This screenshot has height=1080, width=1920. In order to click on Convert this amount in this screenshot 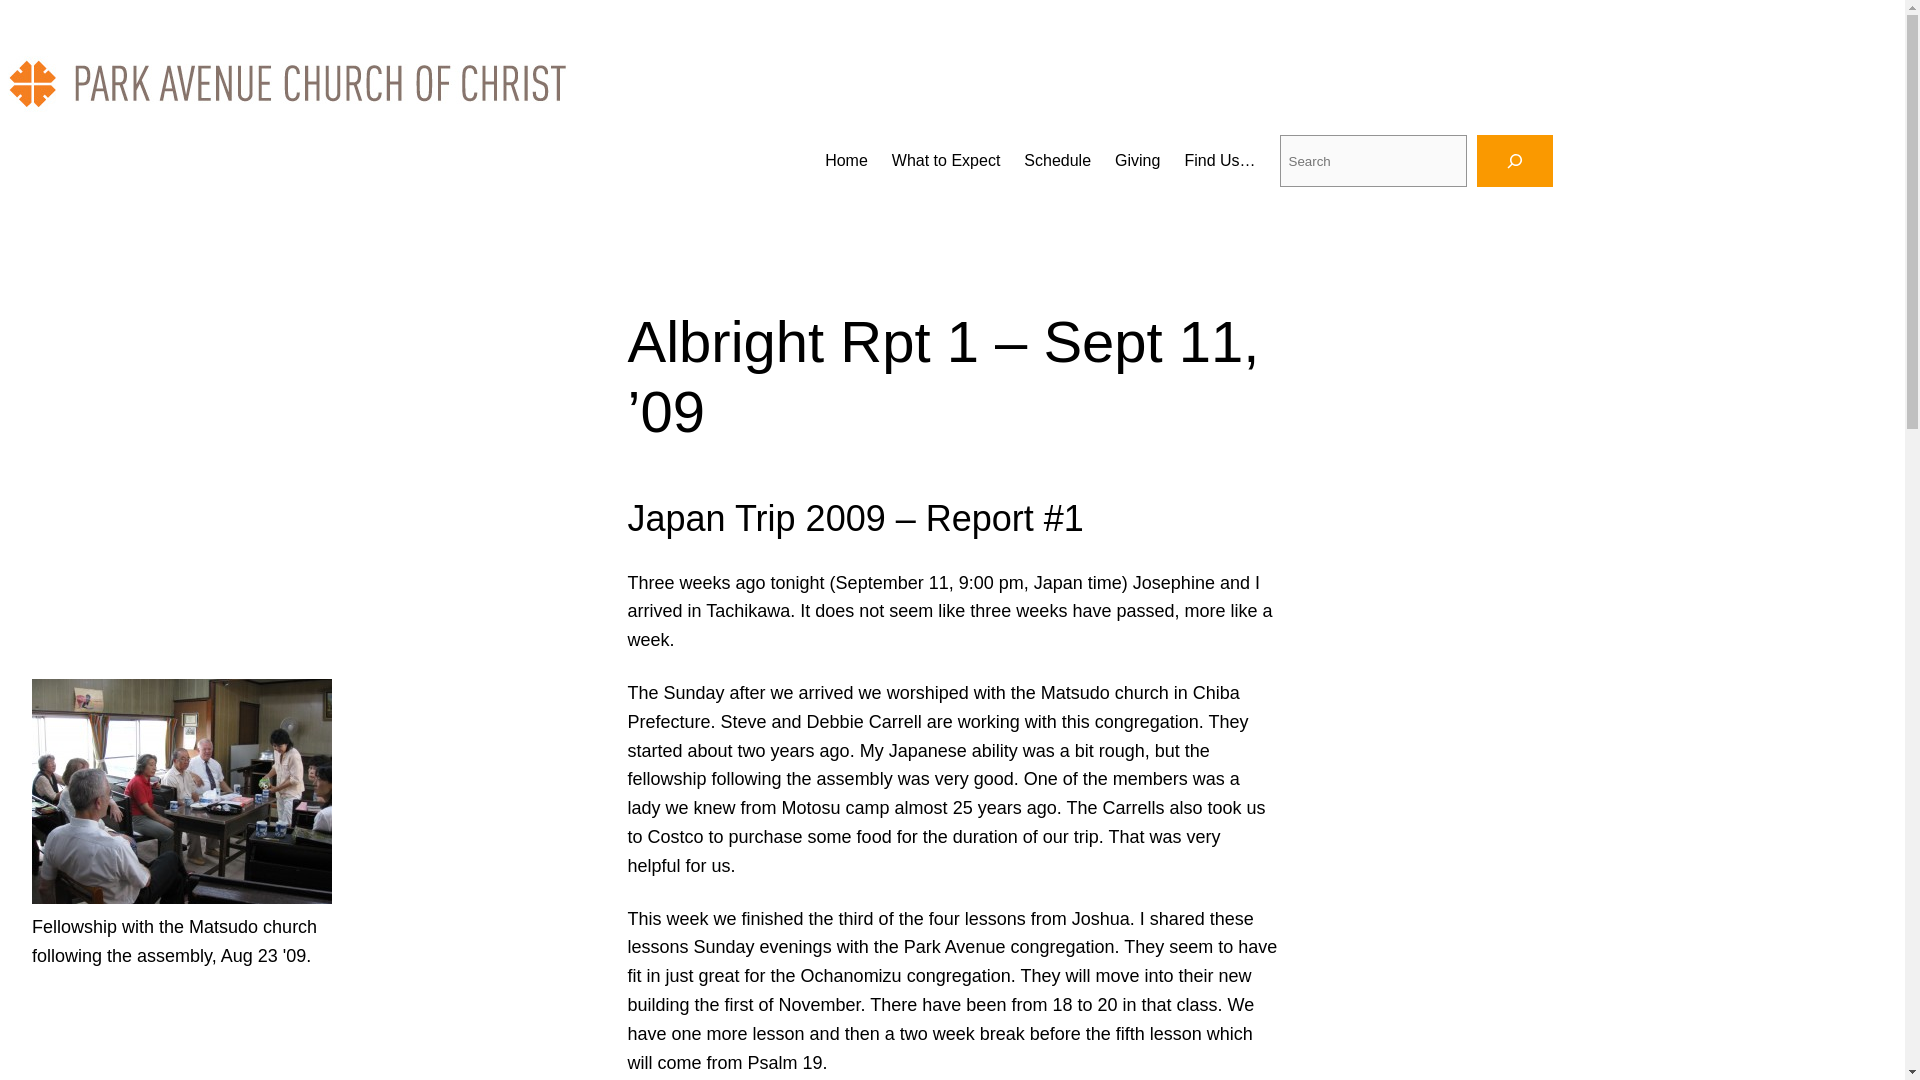, I will do `click(962, 808)`.